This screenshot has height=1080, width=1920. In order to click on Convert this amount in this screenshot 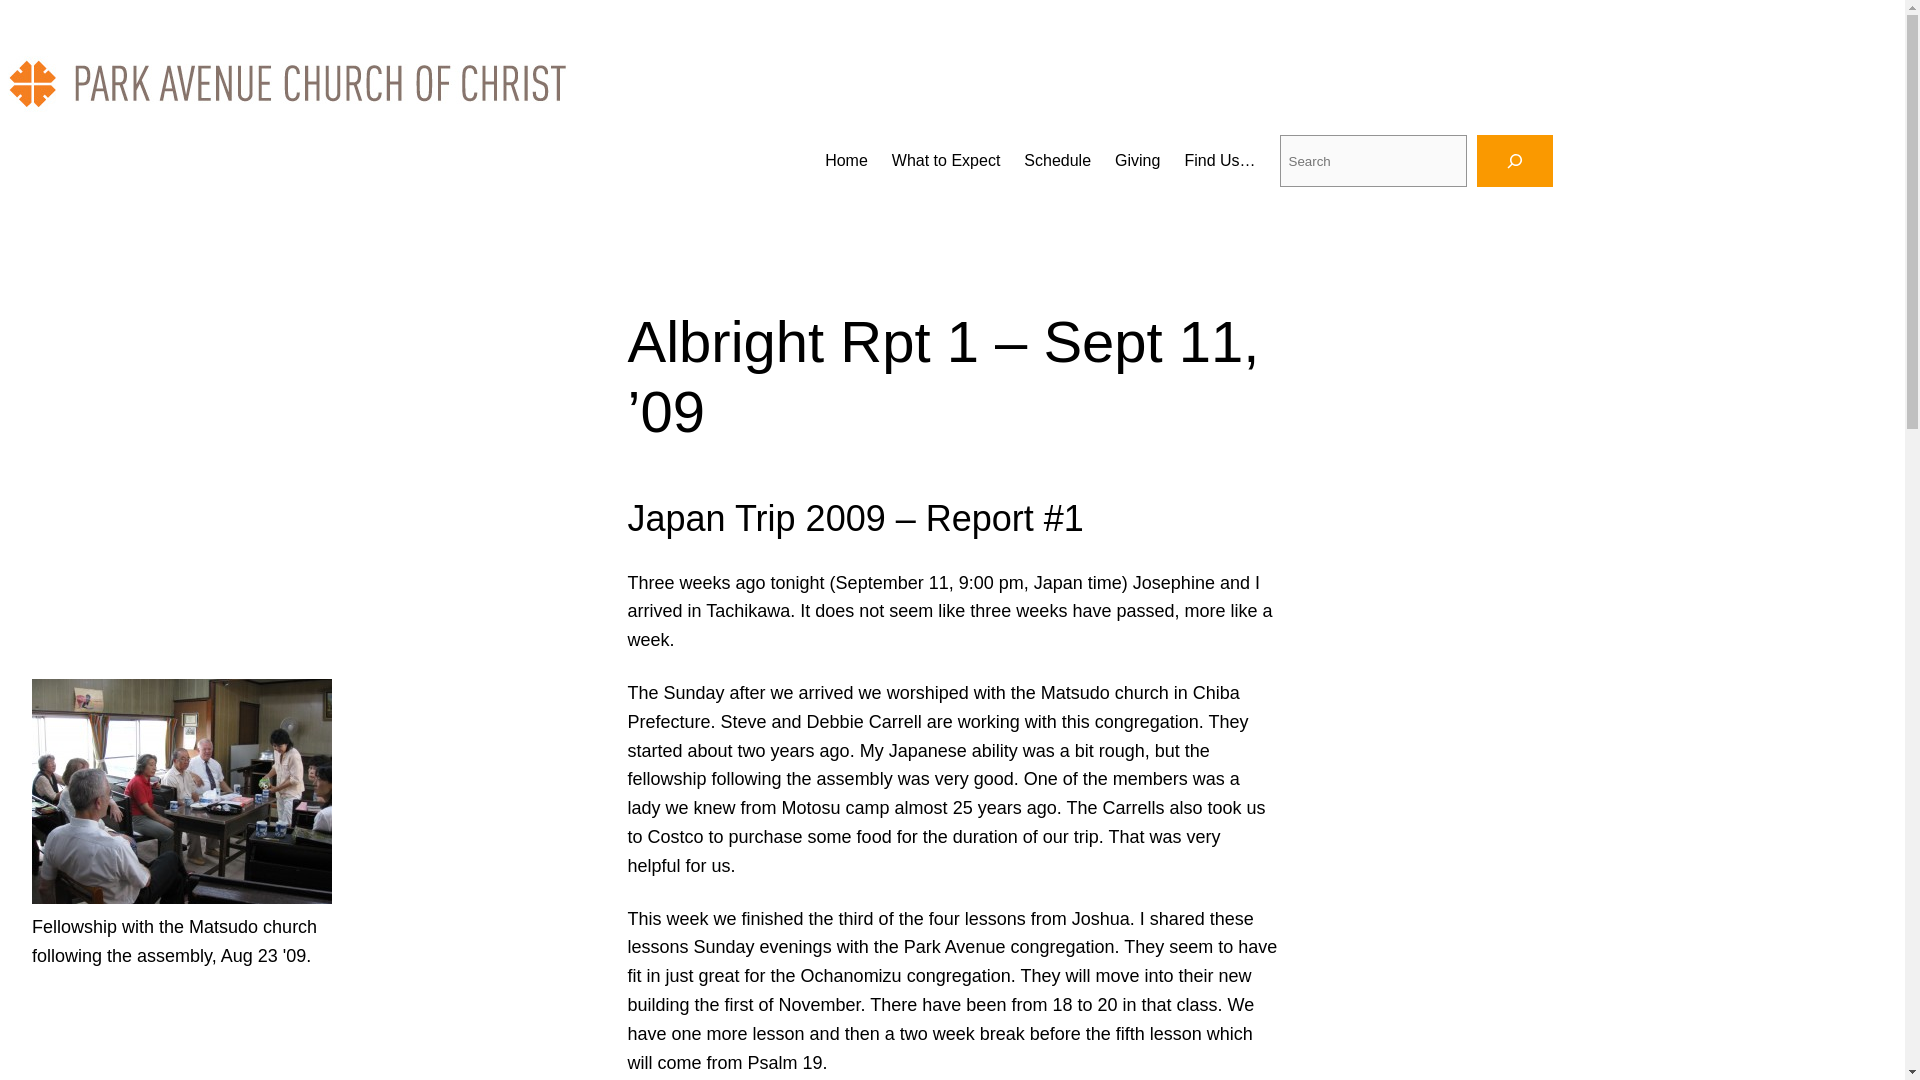, I will do `click(962, 808)`.